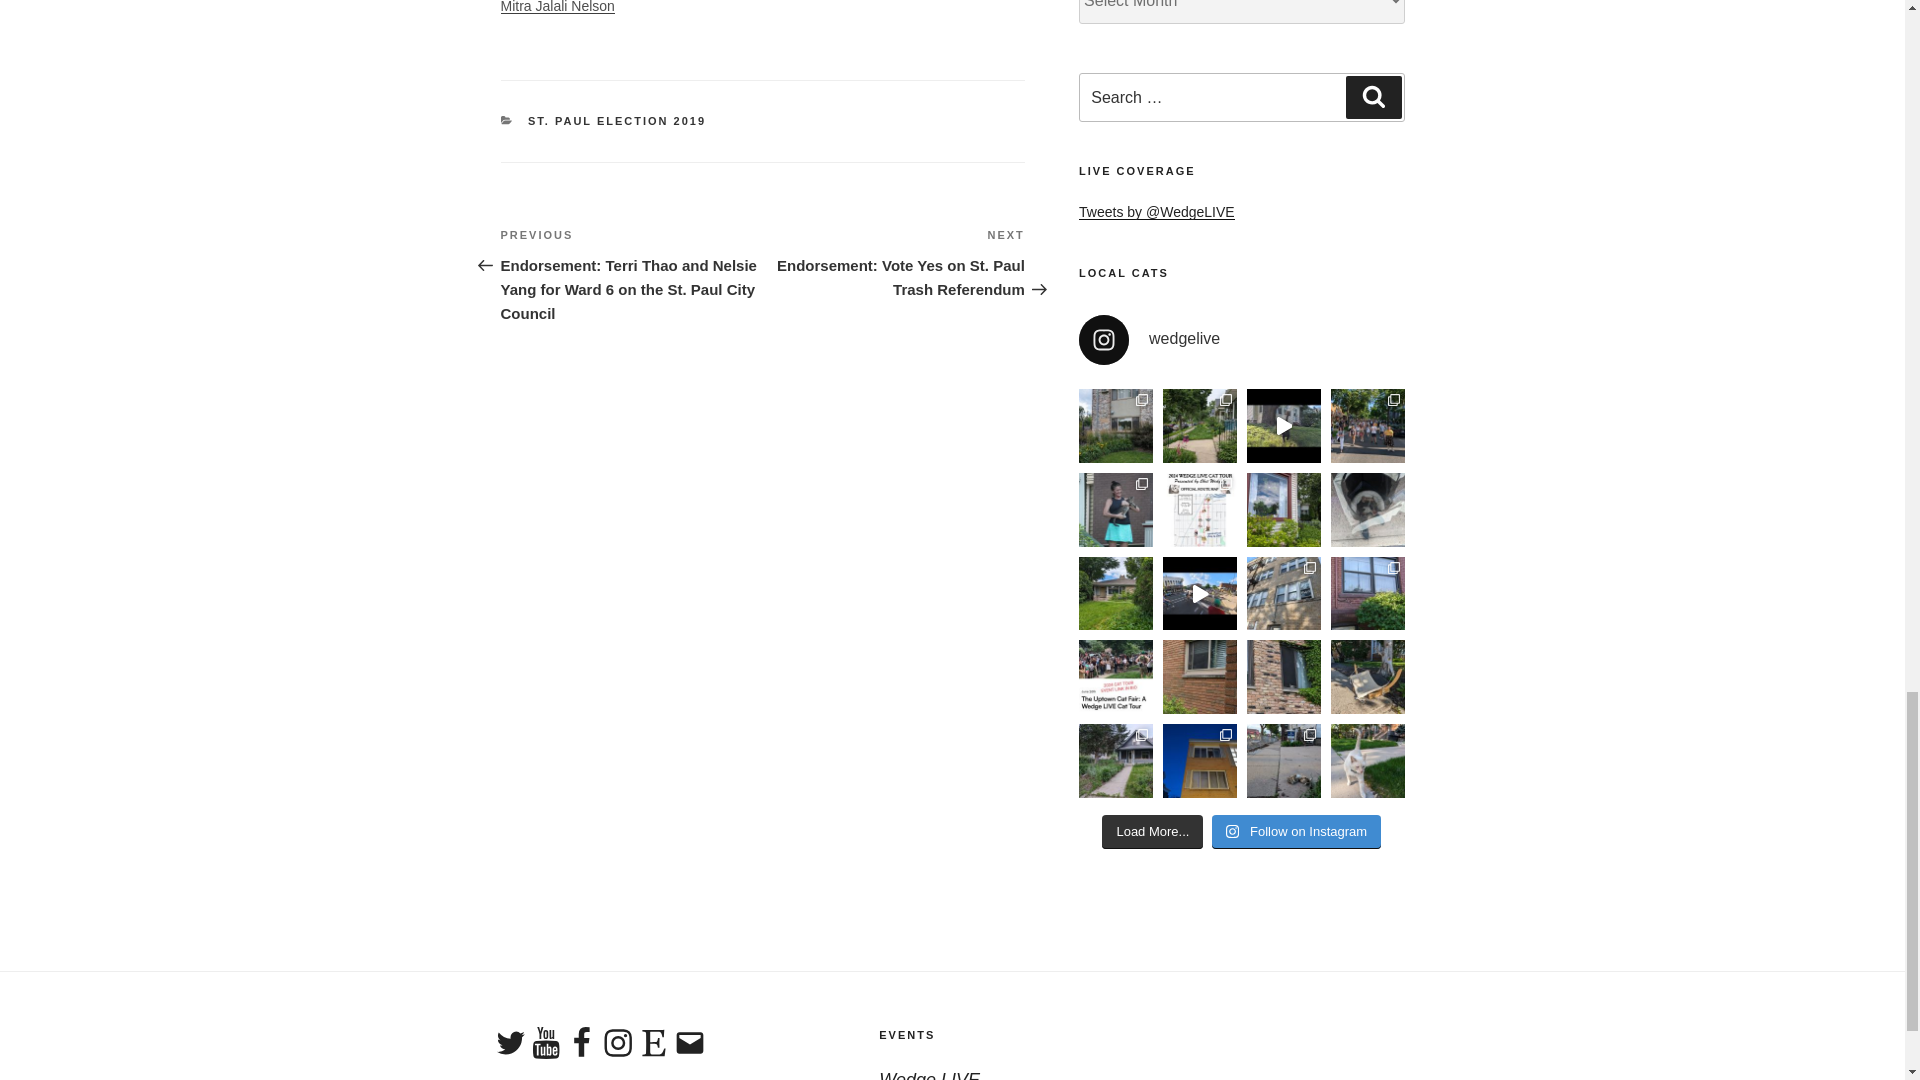  I want to click on ST. PAUL ELECTION 2019, so click(617, 120).